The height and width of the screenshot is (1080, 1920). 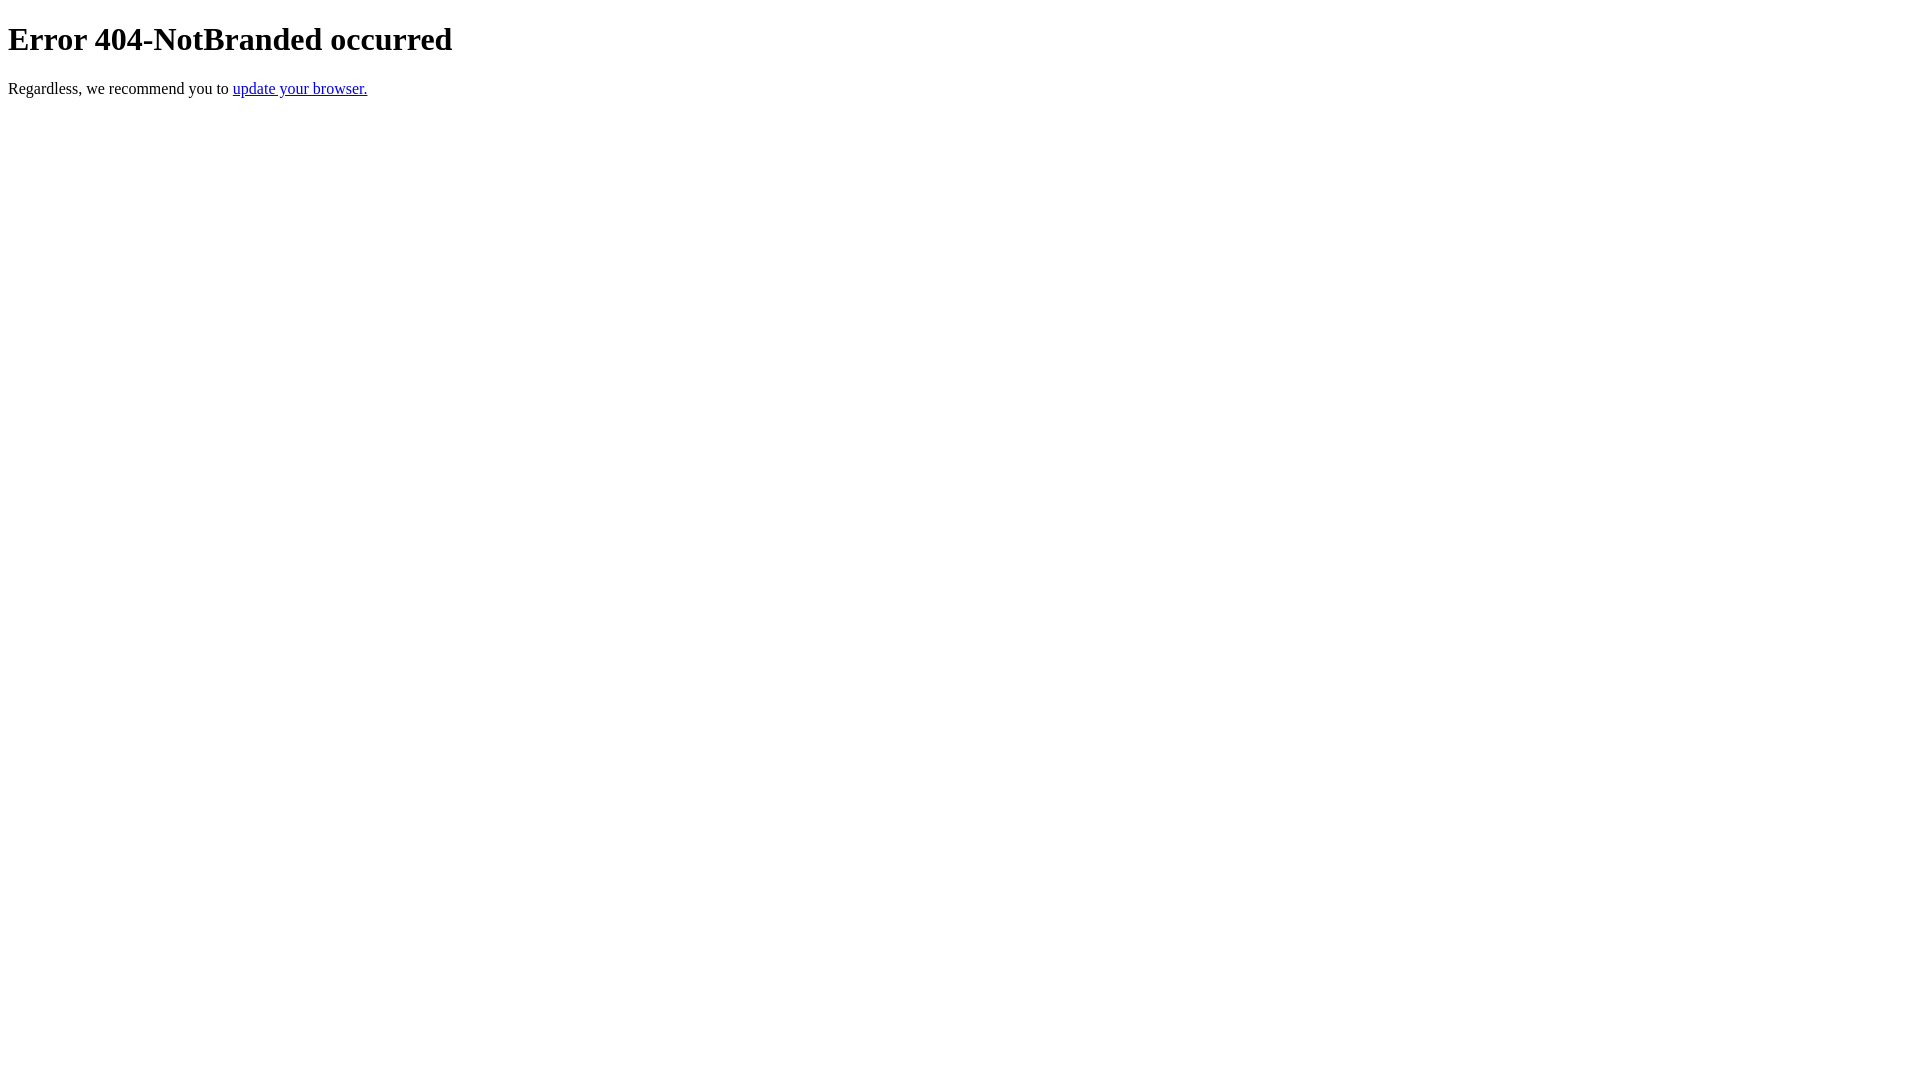 What do you see at coordinates (300, 88) in the screenshot?
I see `update your browser.` at bounding box center [300, 88].